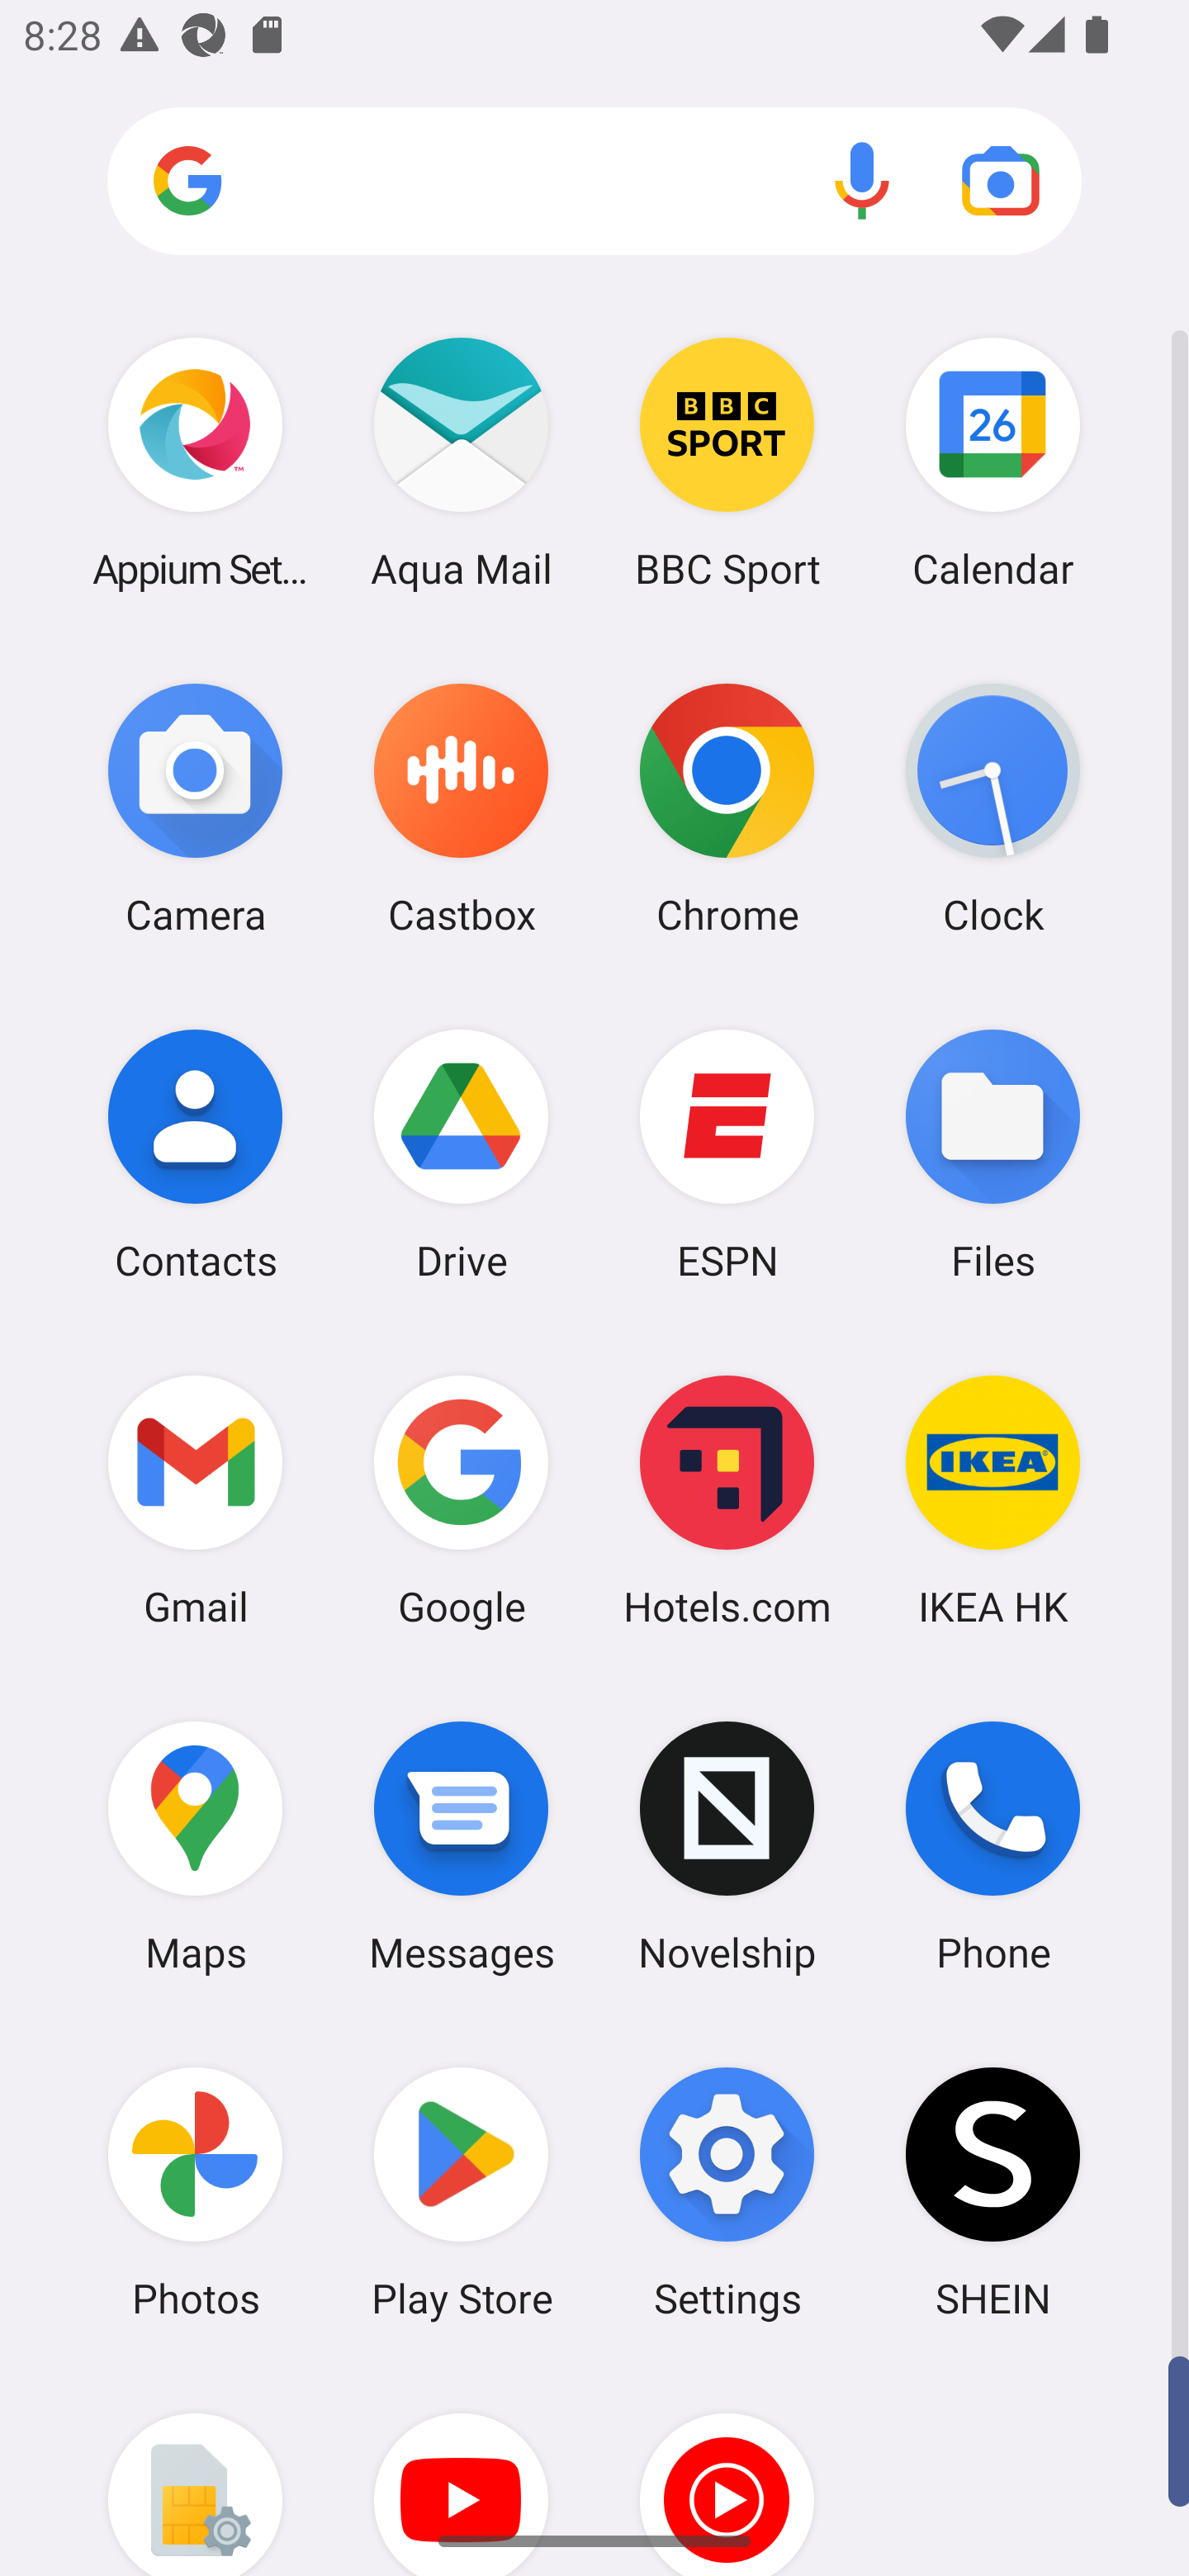  I want to click on Google, so click(461, 1500).